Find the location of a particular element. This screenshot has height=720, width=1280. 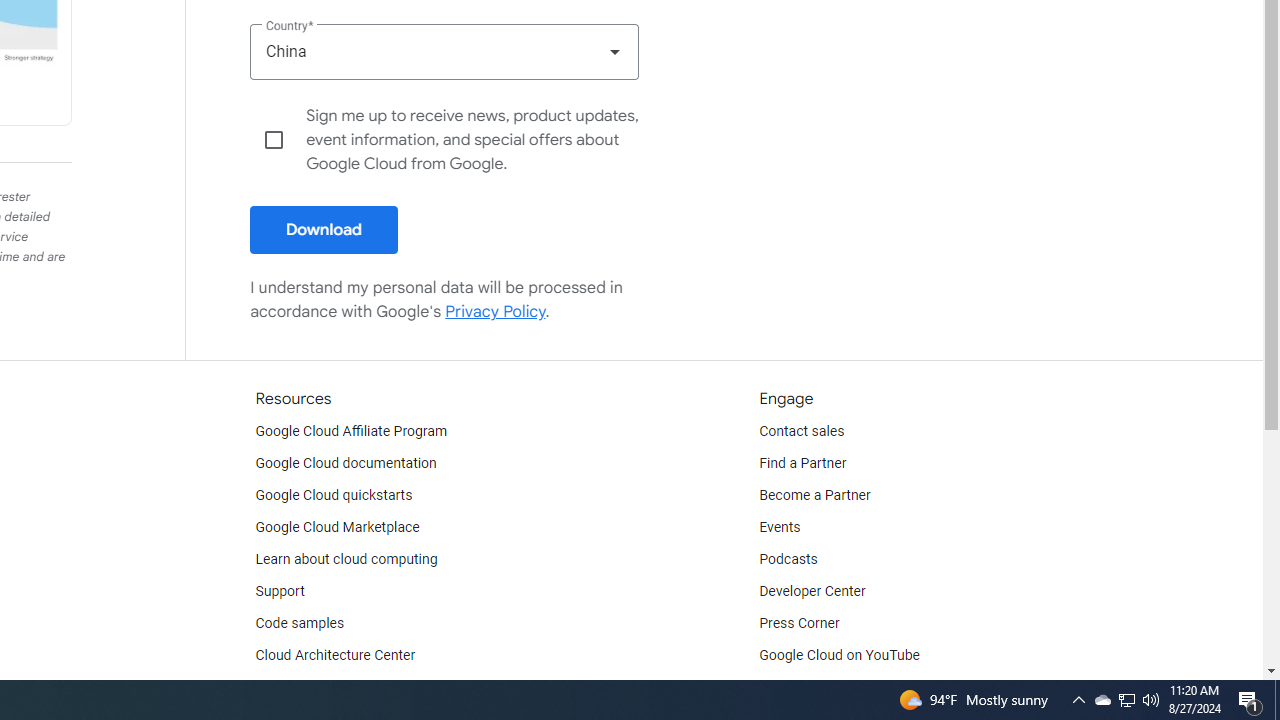

Google Cloud Tech on YouTube is located at coordinates (856, 688).